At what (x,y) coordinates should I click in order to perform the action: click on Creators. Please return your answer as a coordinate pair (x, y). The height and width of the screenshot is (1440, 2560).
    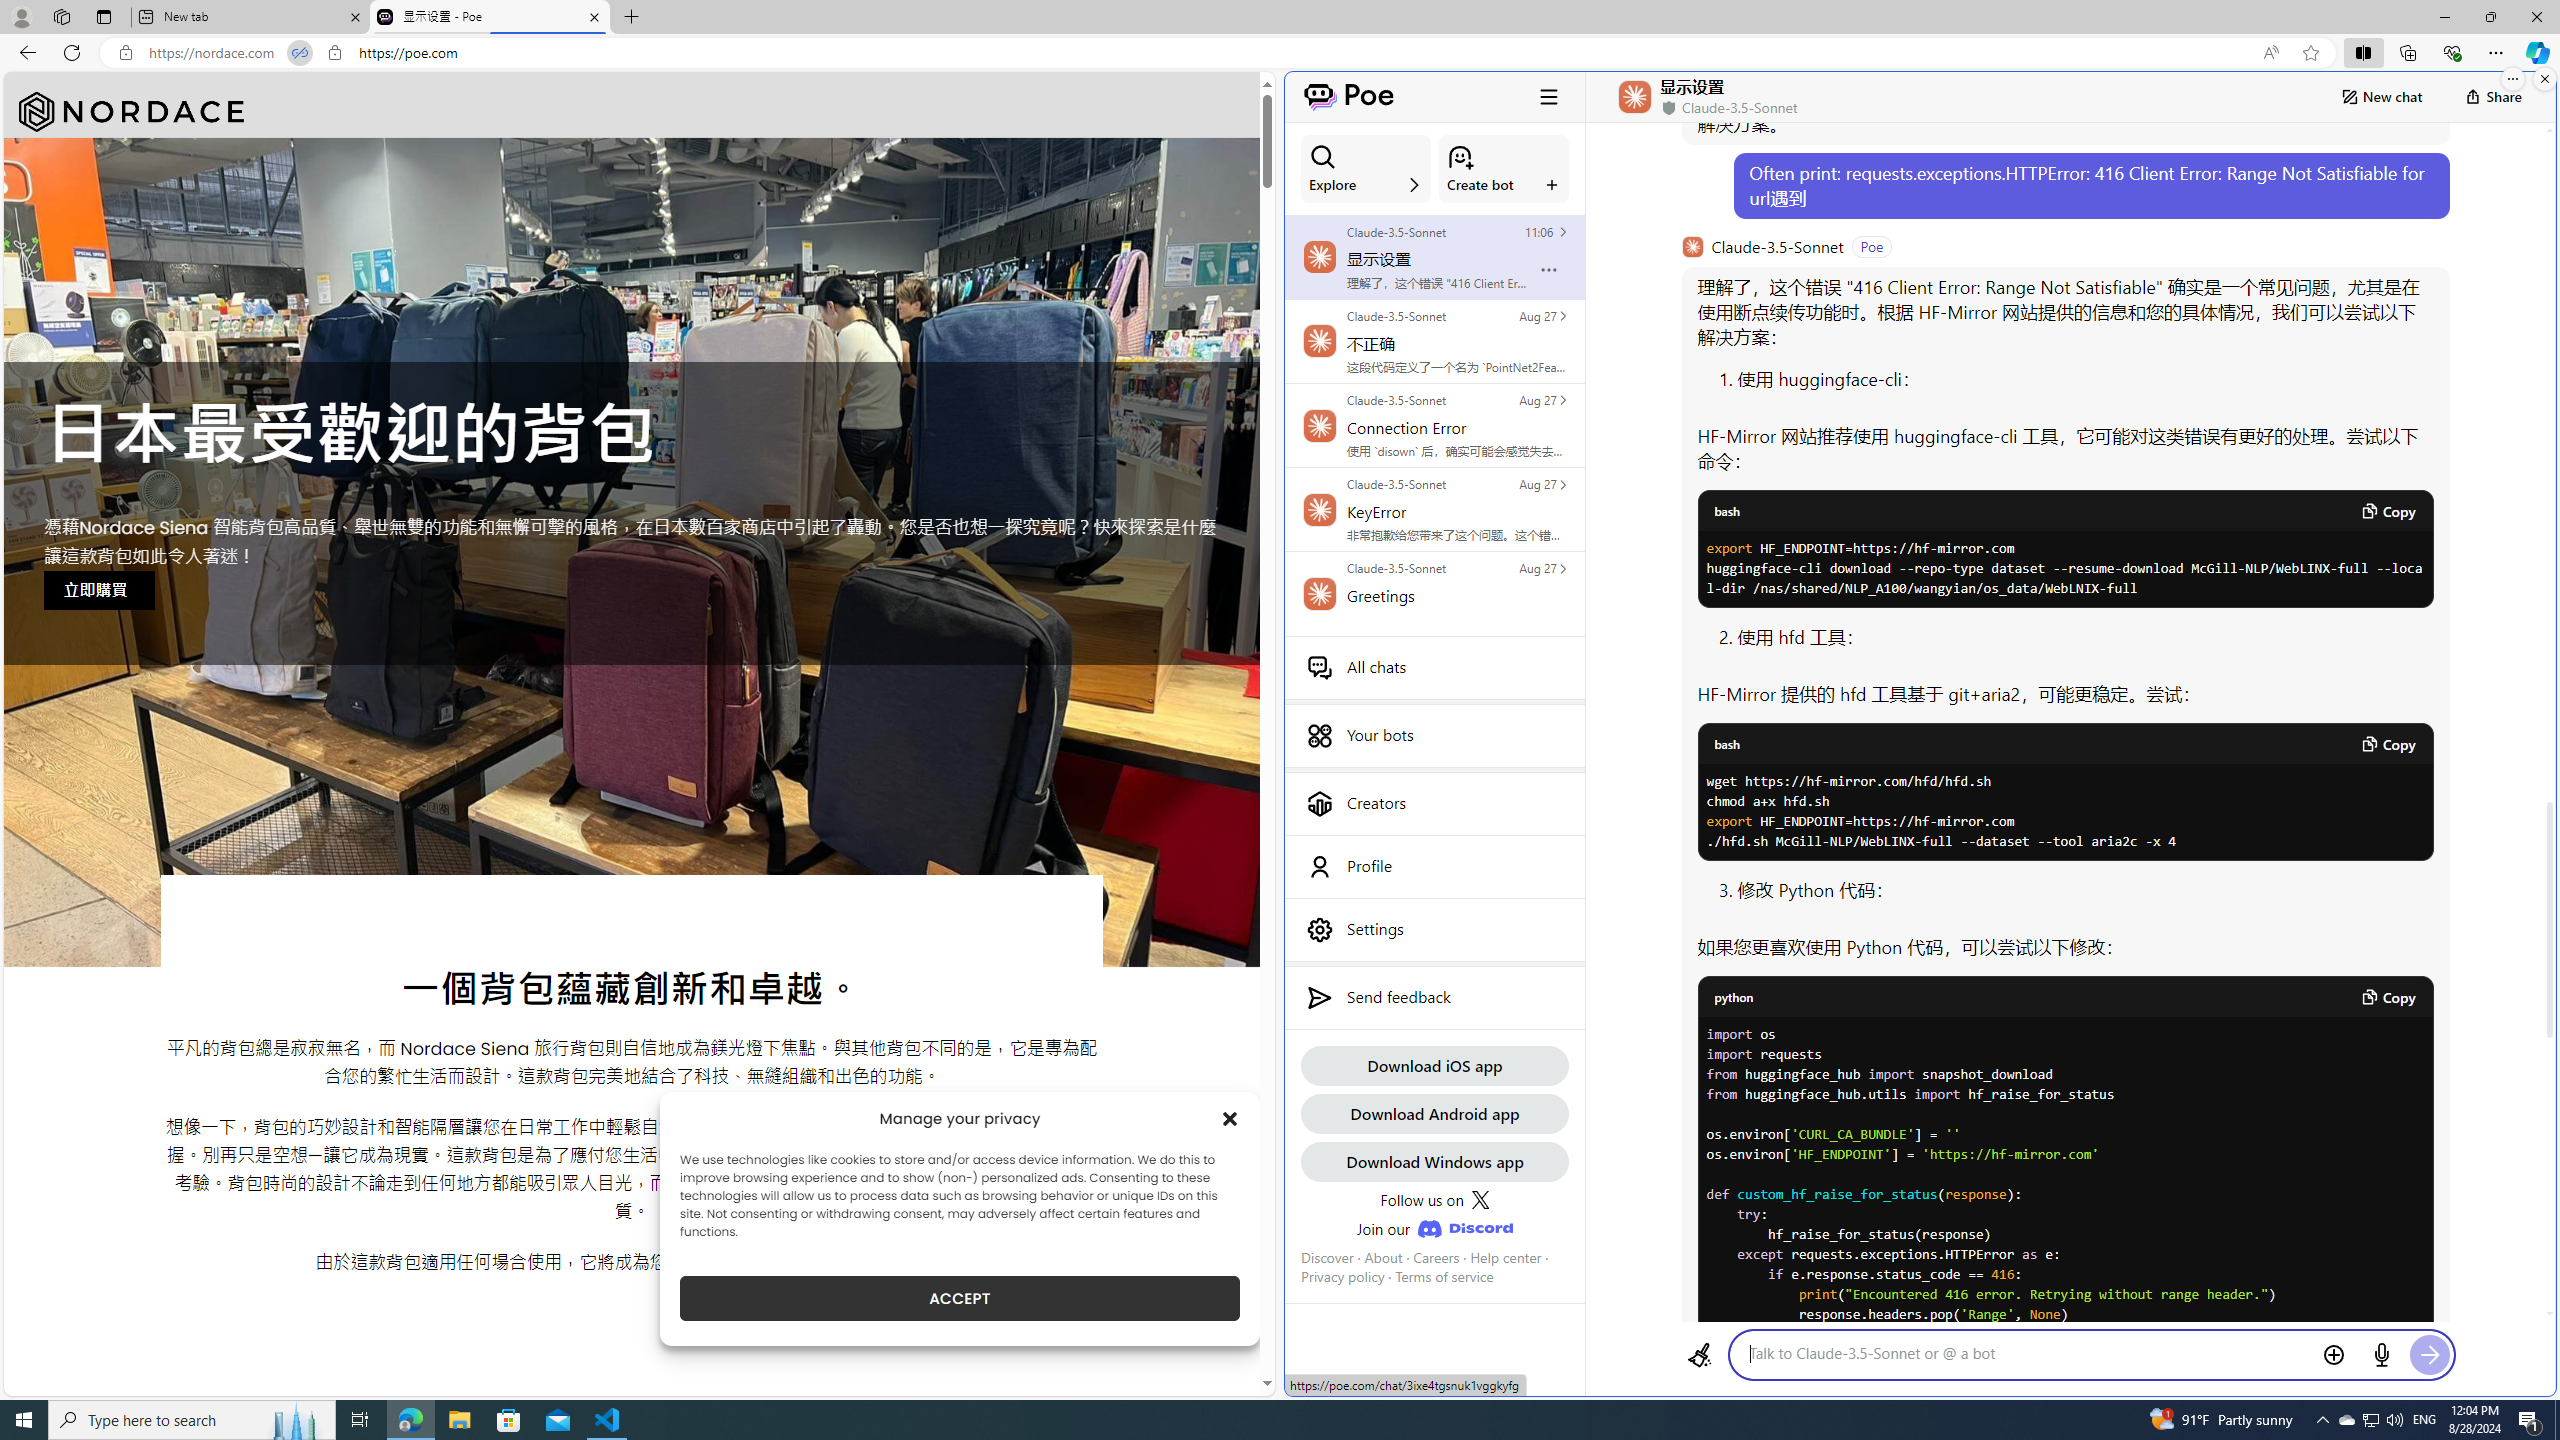
    Looking at the image, I should click on (1434, 803).